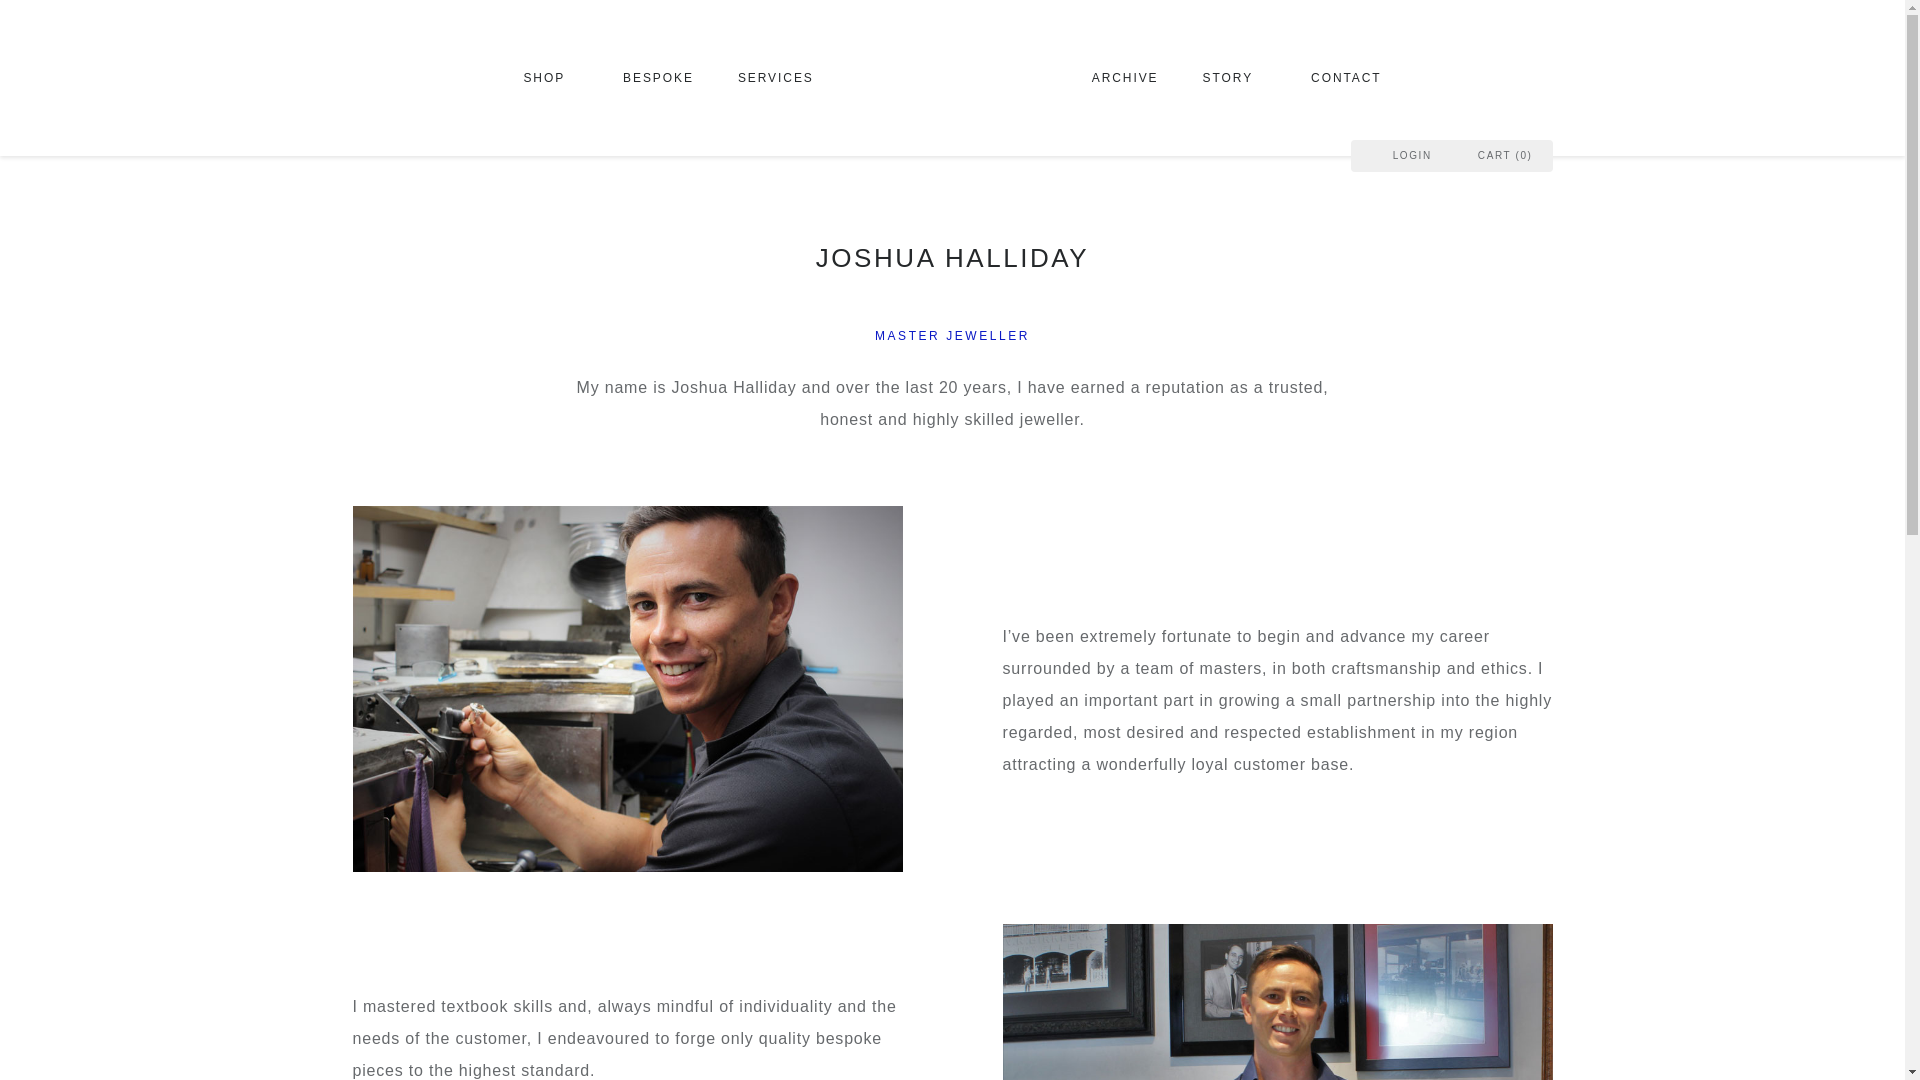  I want to click on CONTACT, so click(1335, 78).